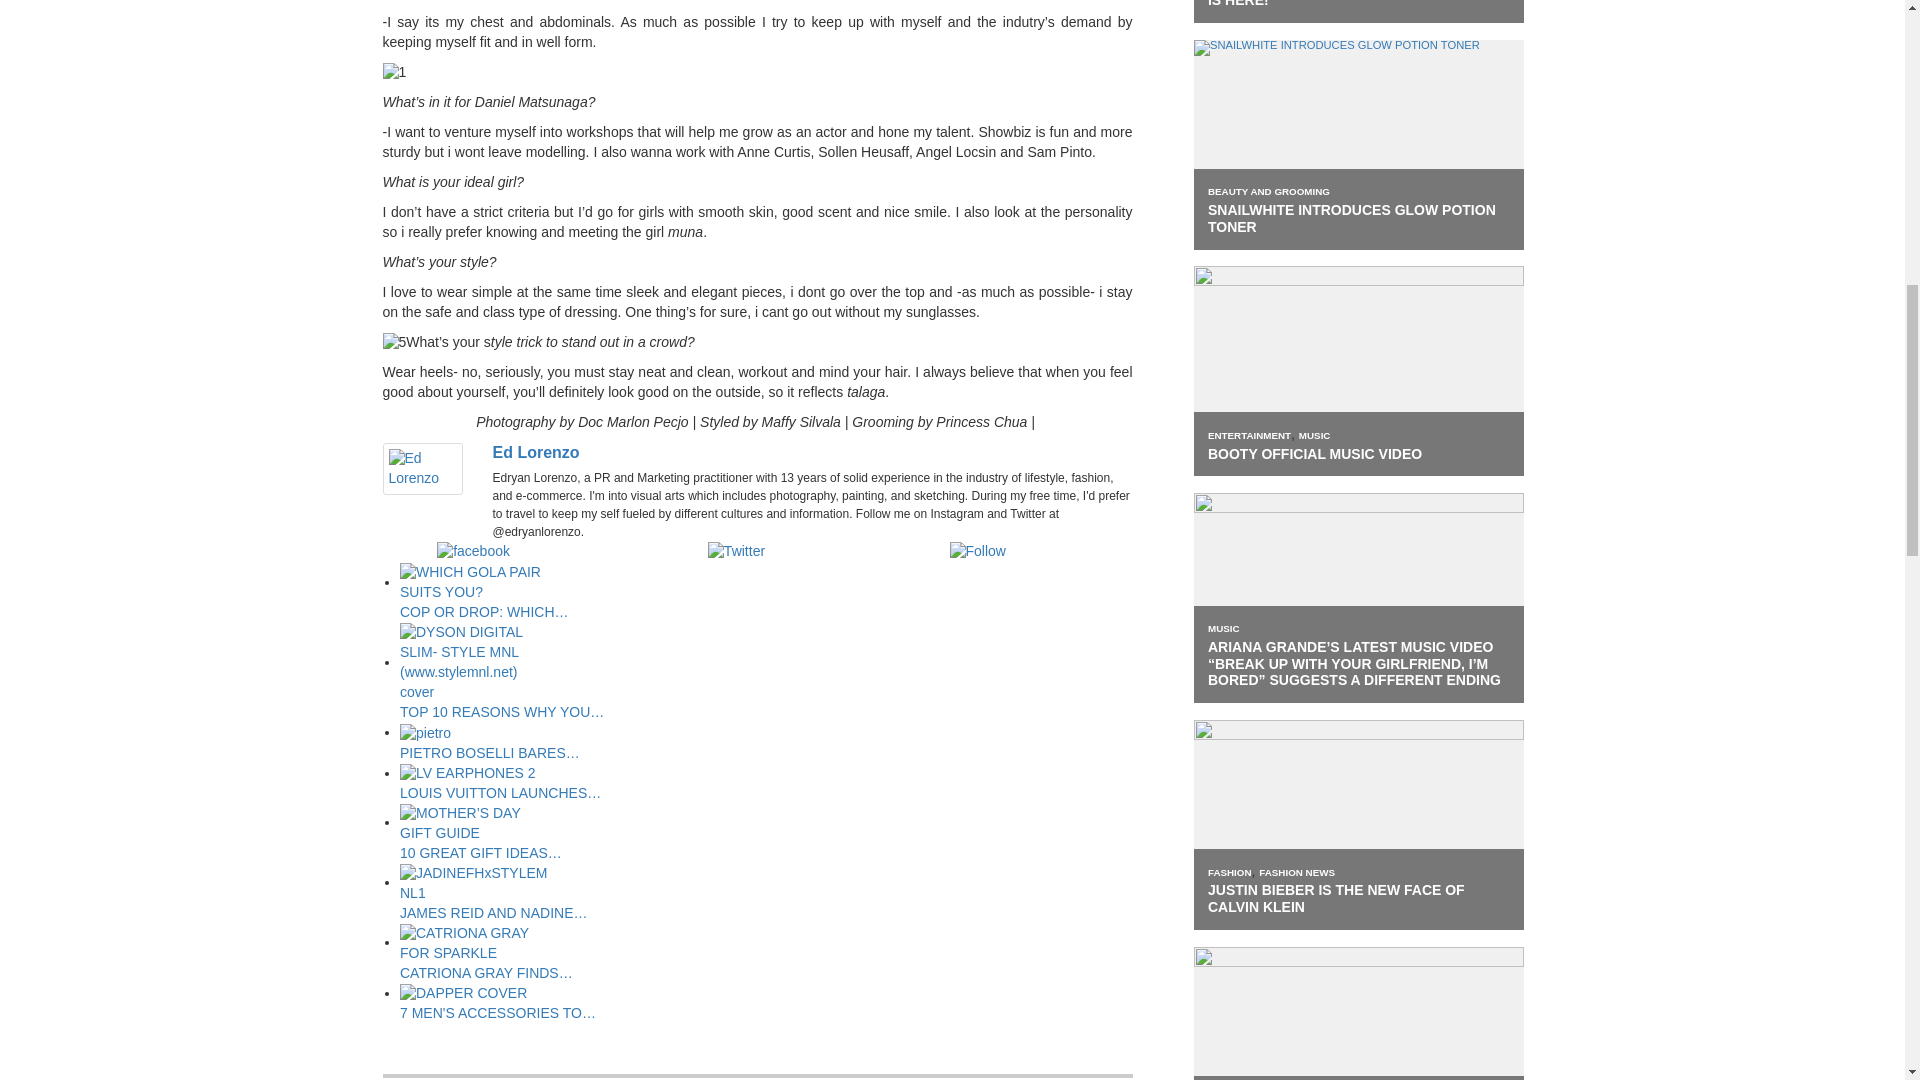 Image resolution: width=1920 pixels, height=1080 pixels. I want to click on CATRIONA GRAY FINDS MORE REASONS TO SMILE WITH SPARKLE, so click(474, 944).